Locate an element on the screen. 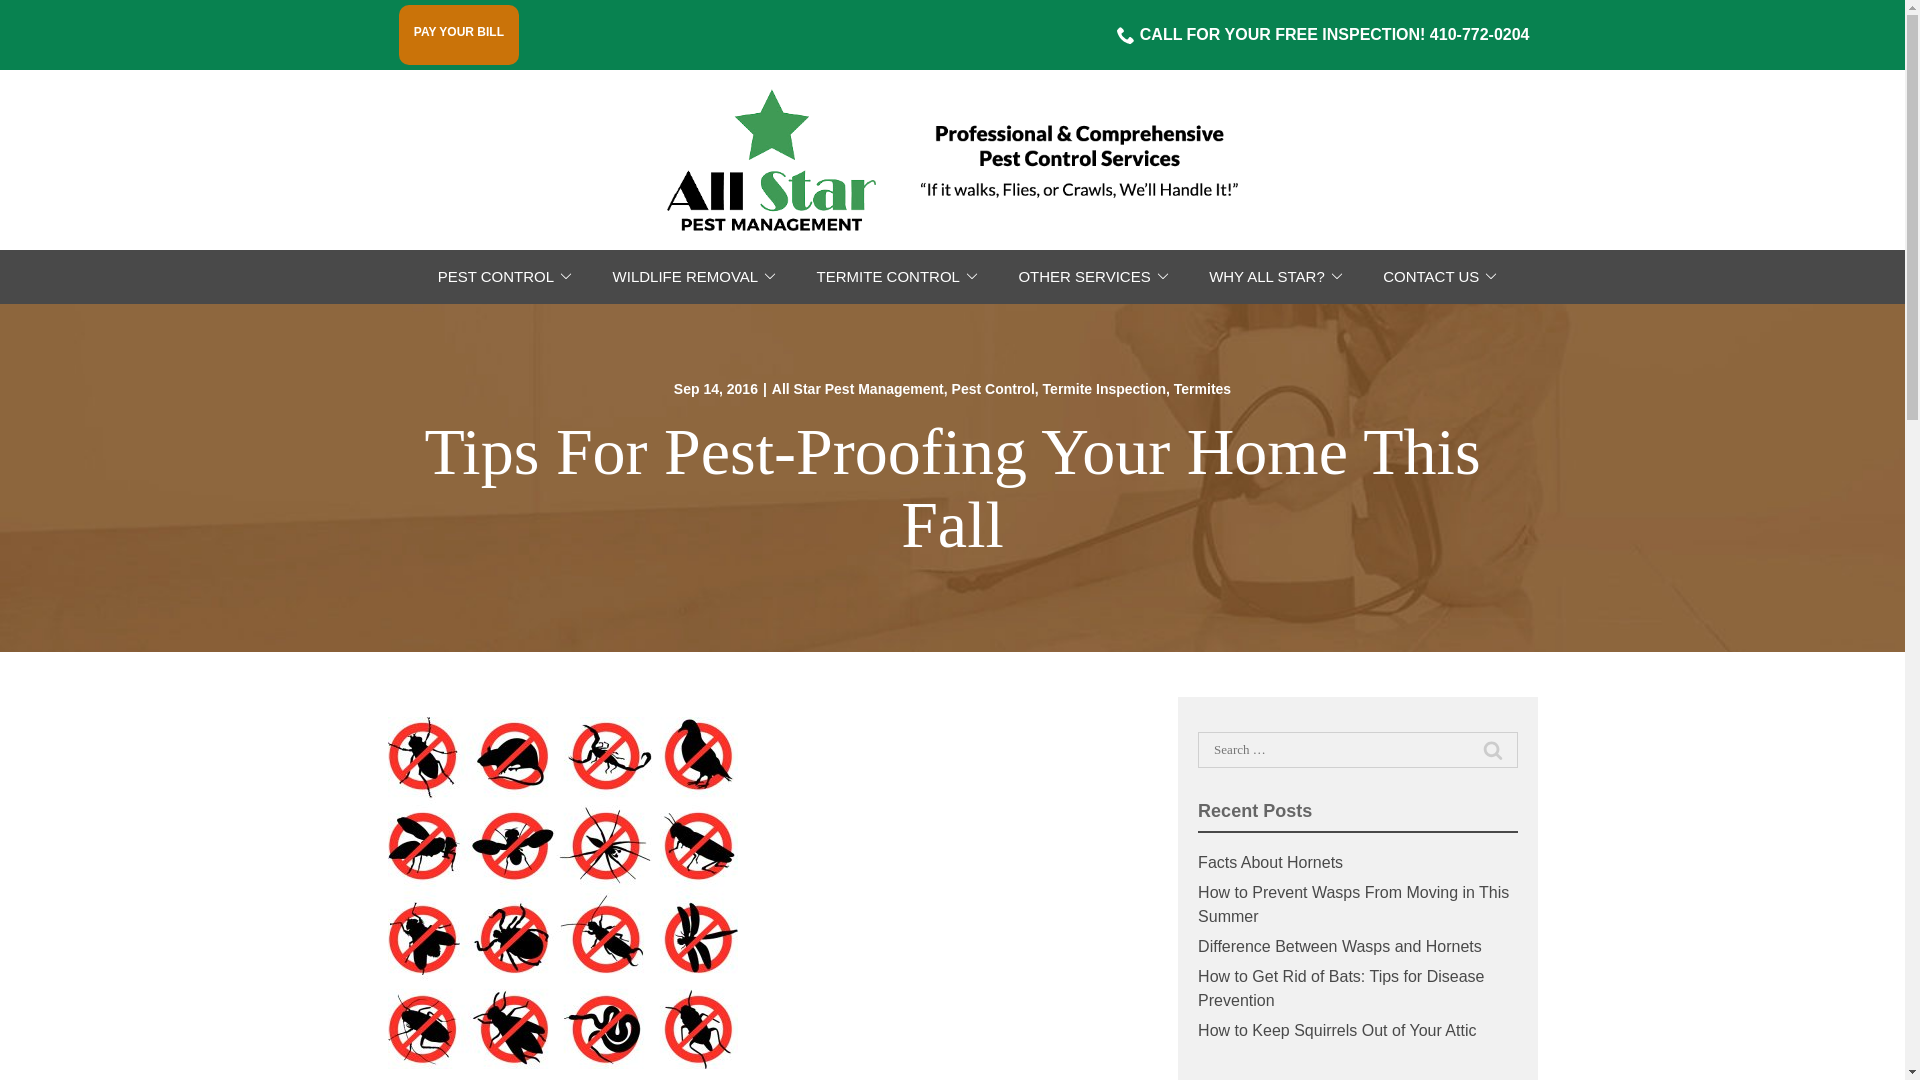 Image resolution: width=1920 pixels, height=1080 pixels. Pests not wanted in Howard County home is located at coordinates (562, 893).